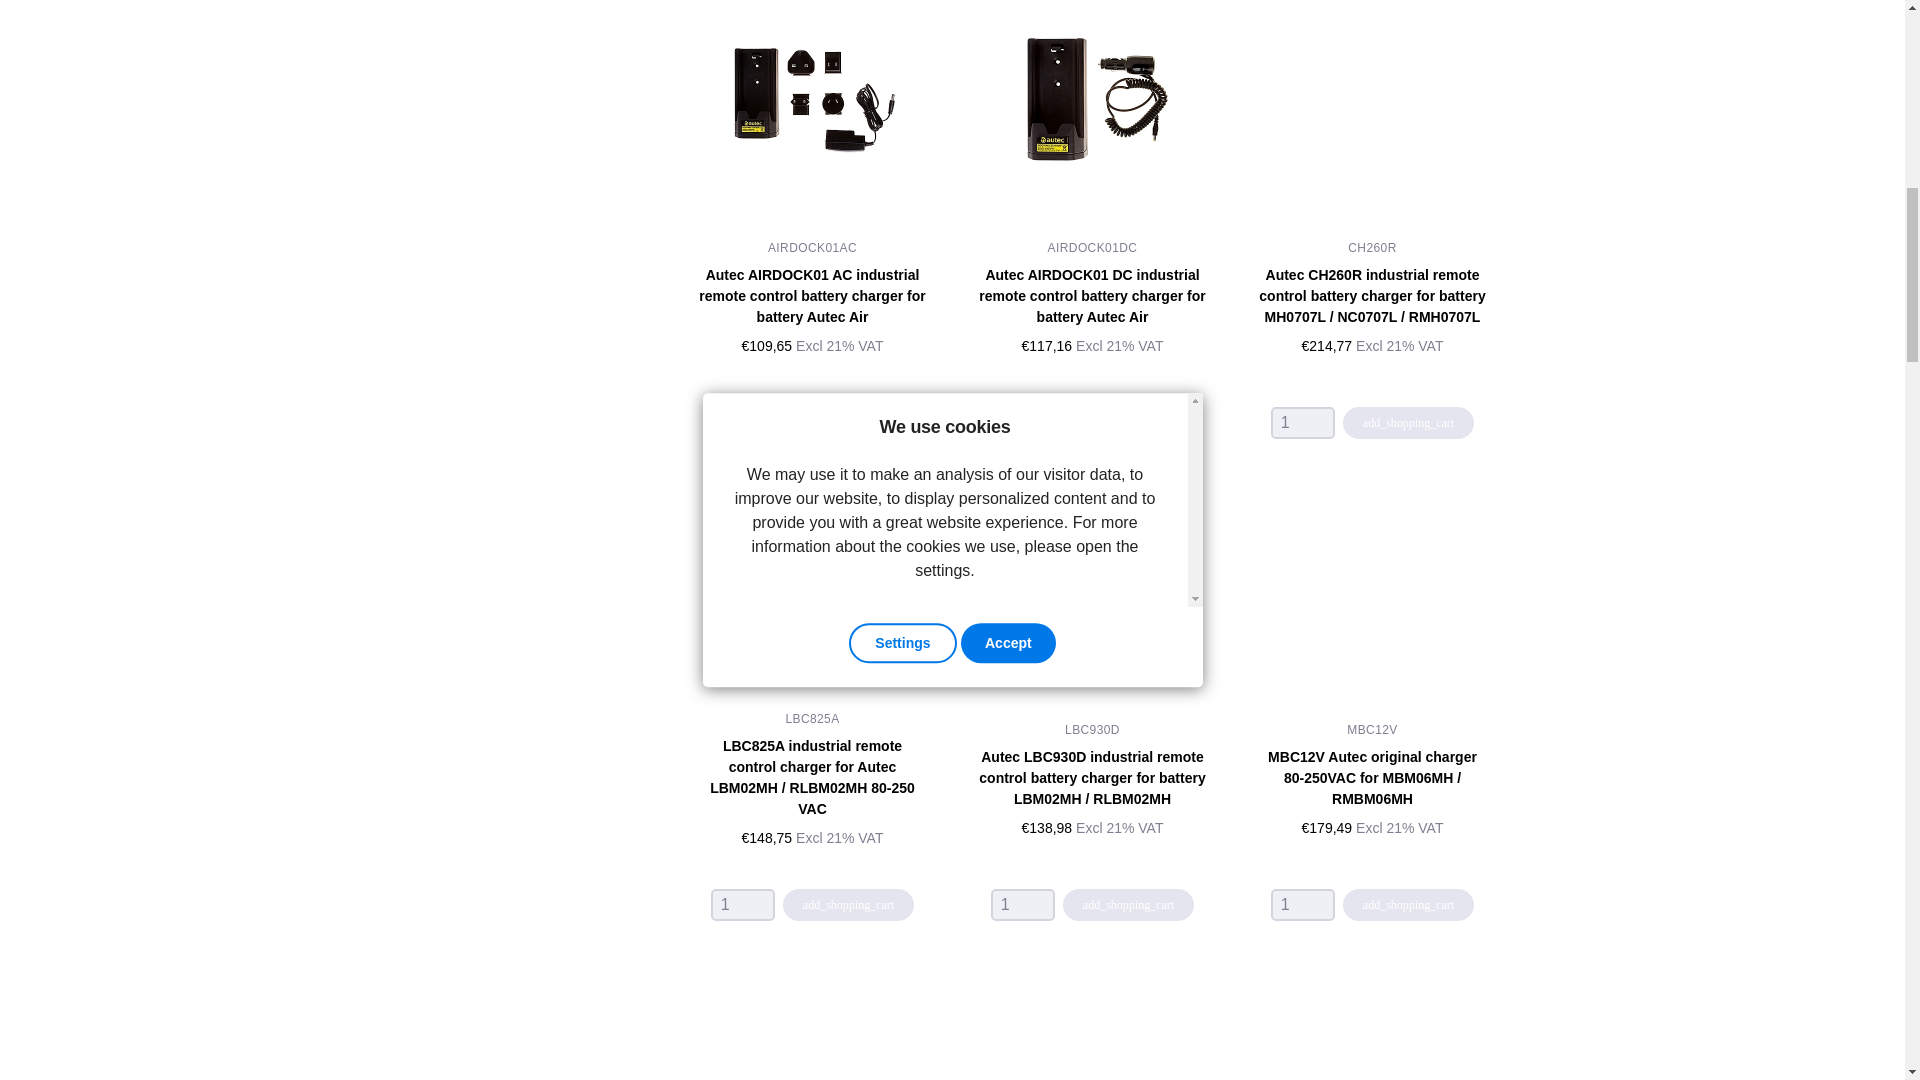 This screenshot has height=1080, width=1920. I want to click on 1, so click(742, 904).